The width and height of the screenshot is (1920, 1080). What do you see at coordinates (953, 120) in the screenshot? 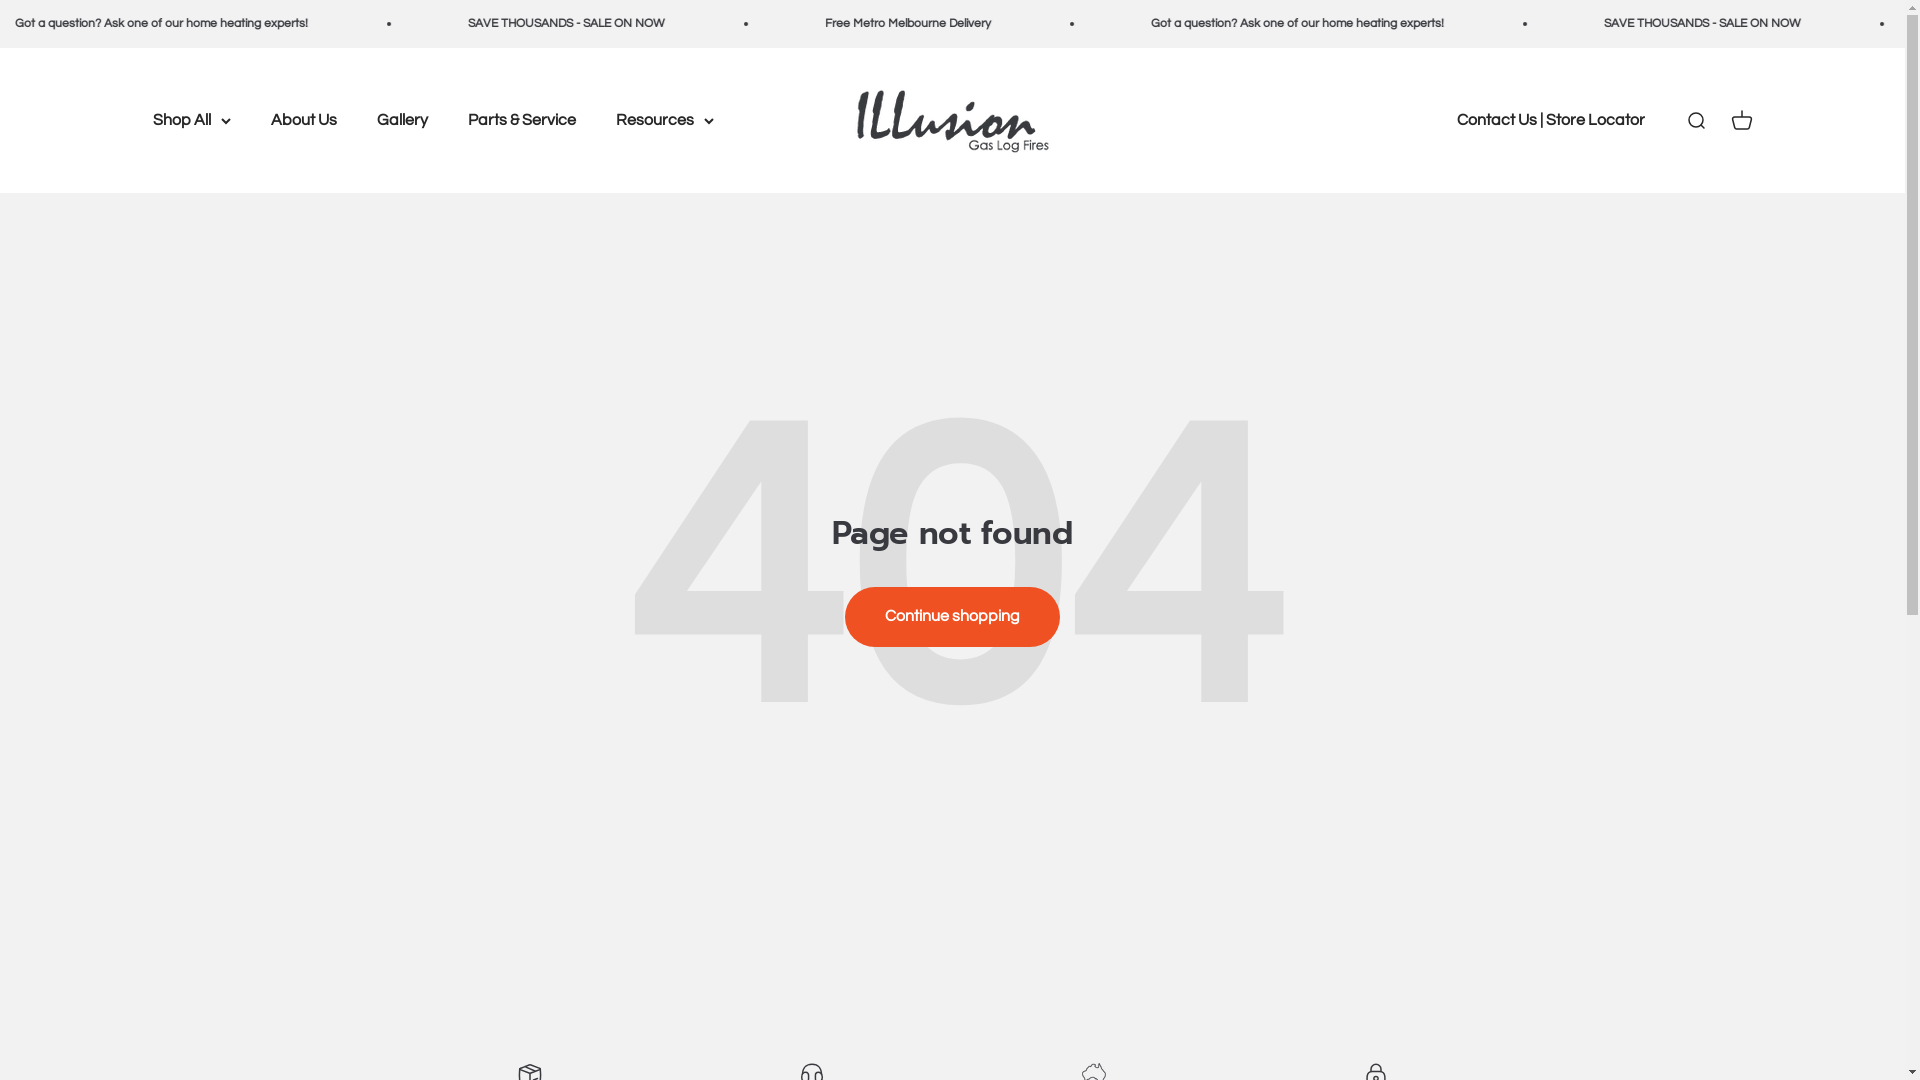
I see `Illusion Fires` at bounding box center [953, 120].